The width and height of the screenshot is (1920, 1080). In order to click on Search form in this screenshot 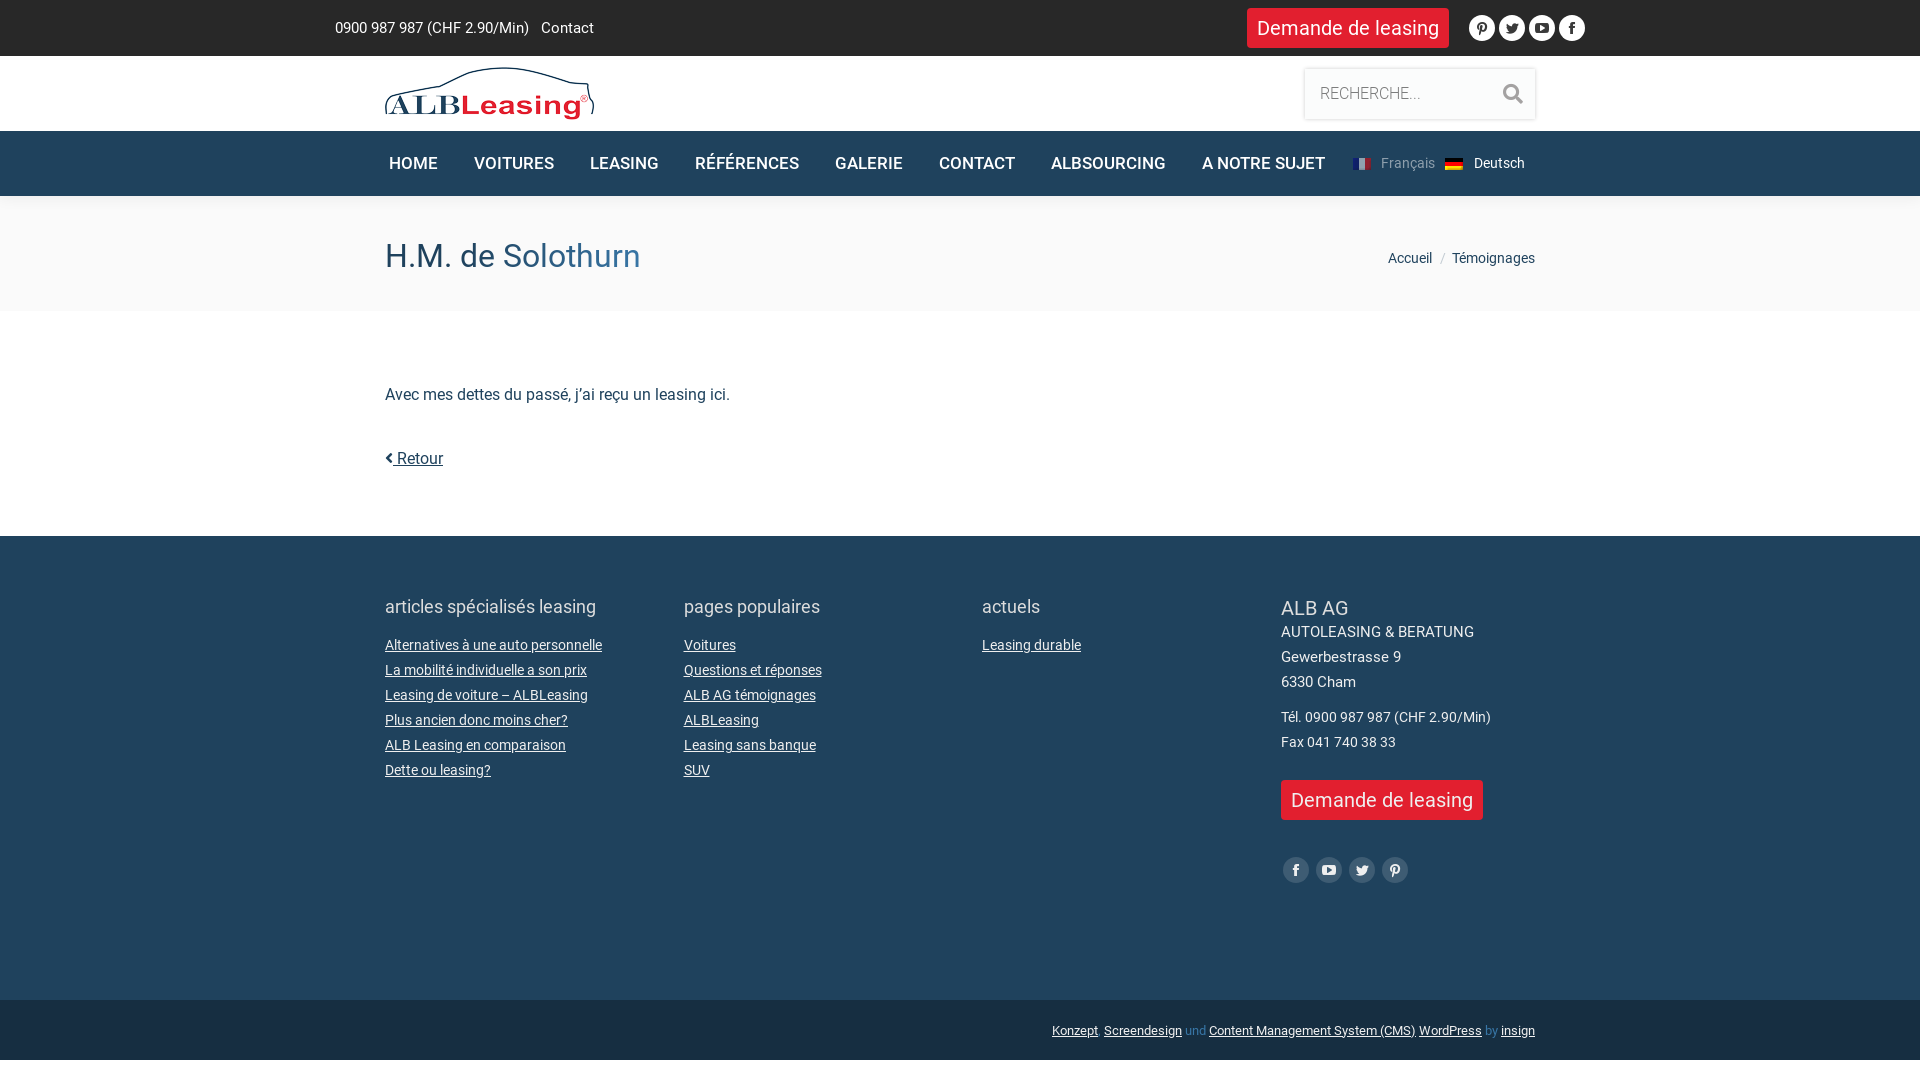, I will do `click(1420, 93)`.